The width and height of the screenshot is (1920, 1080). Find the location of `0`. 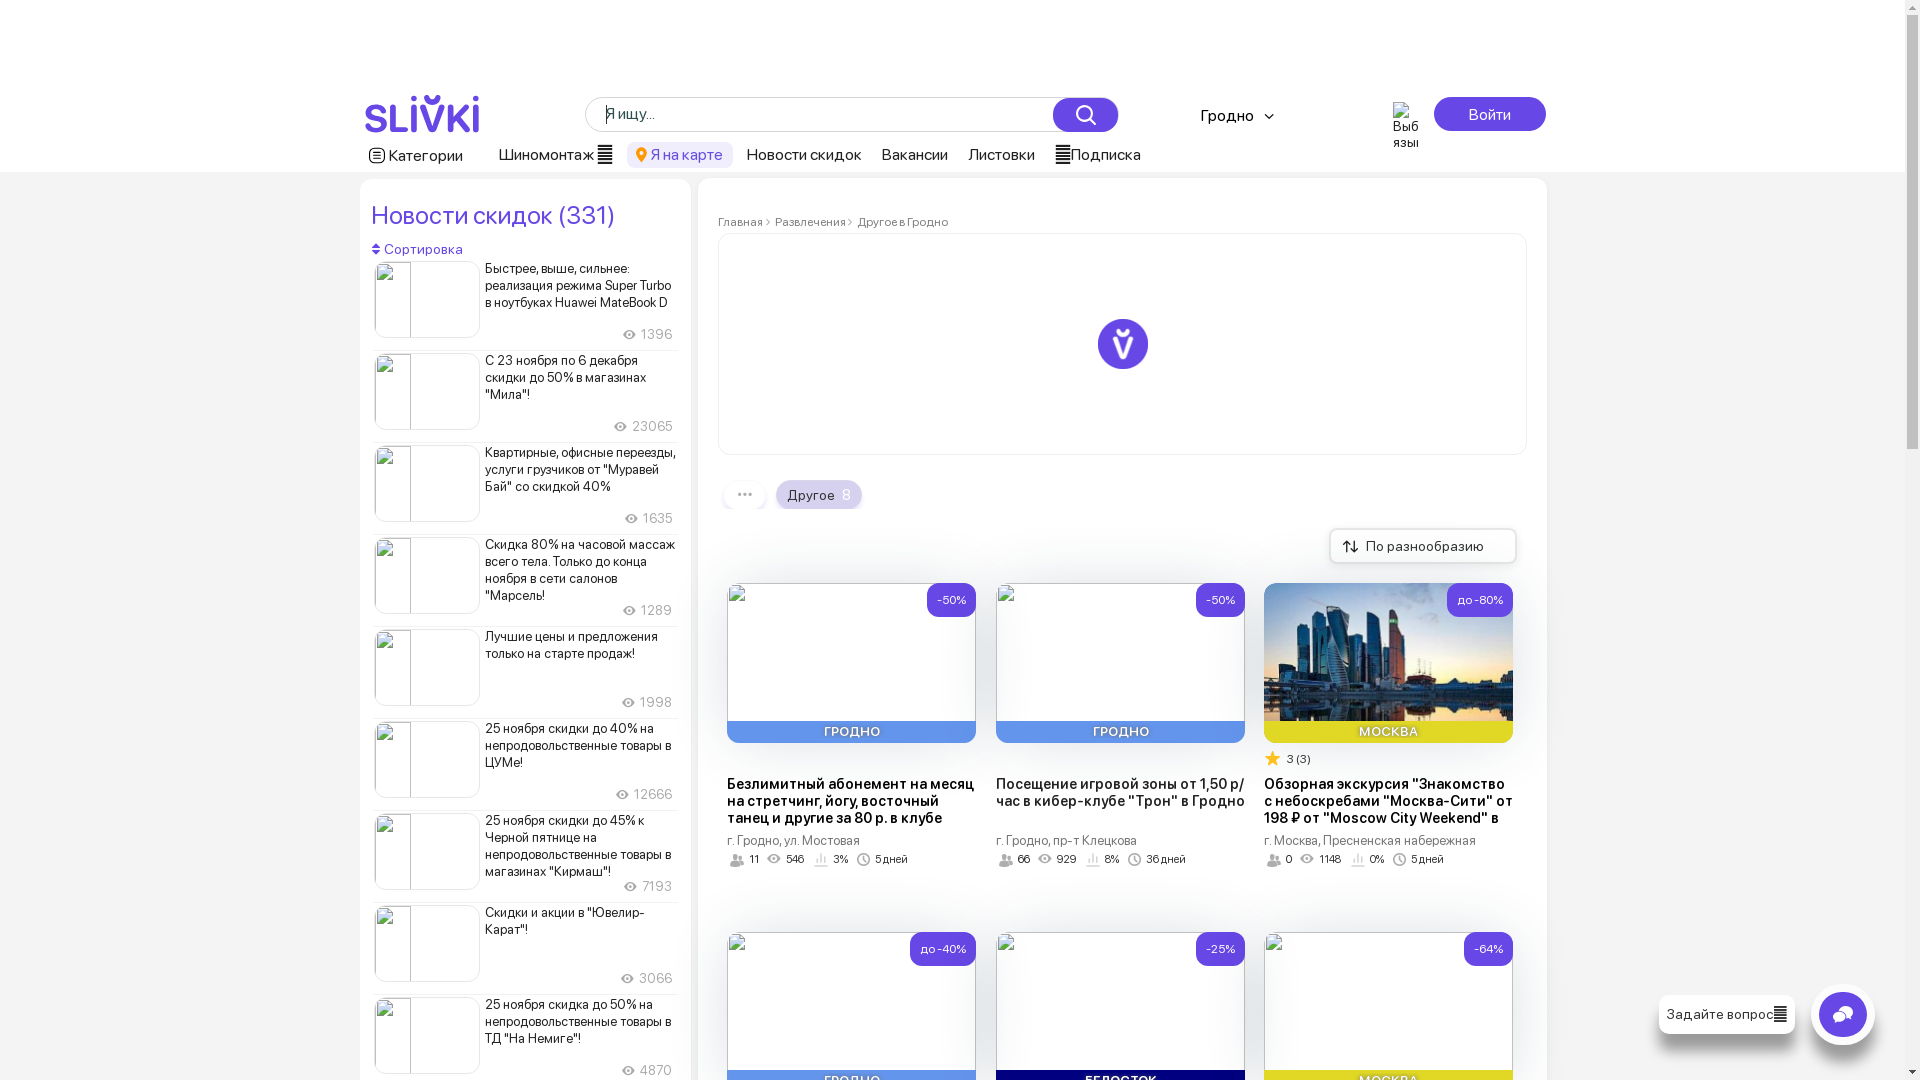

0 is located at coordinates (1280, 860).